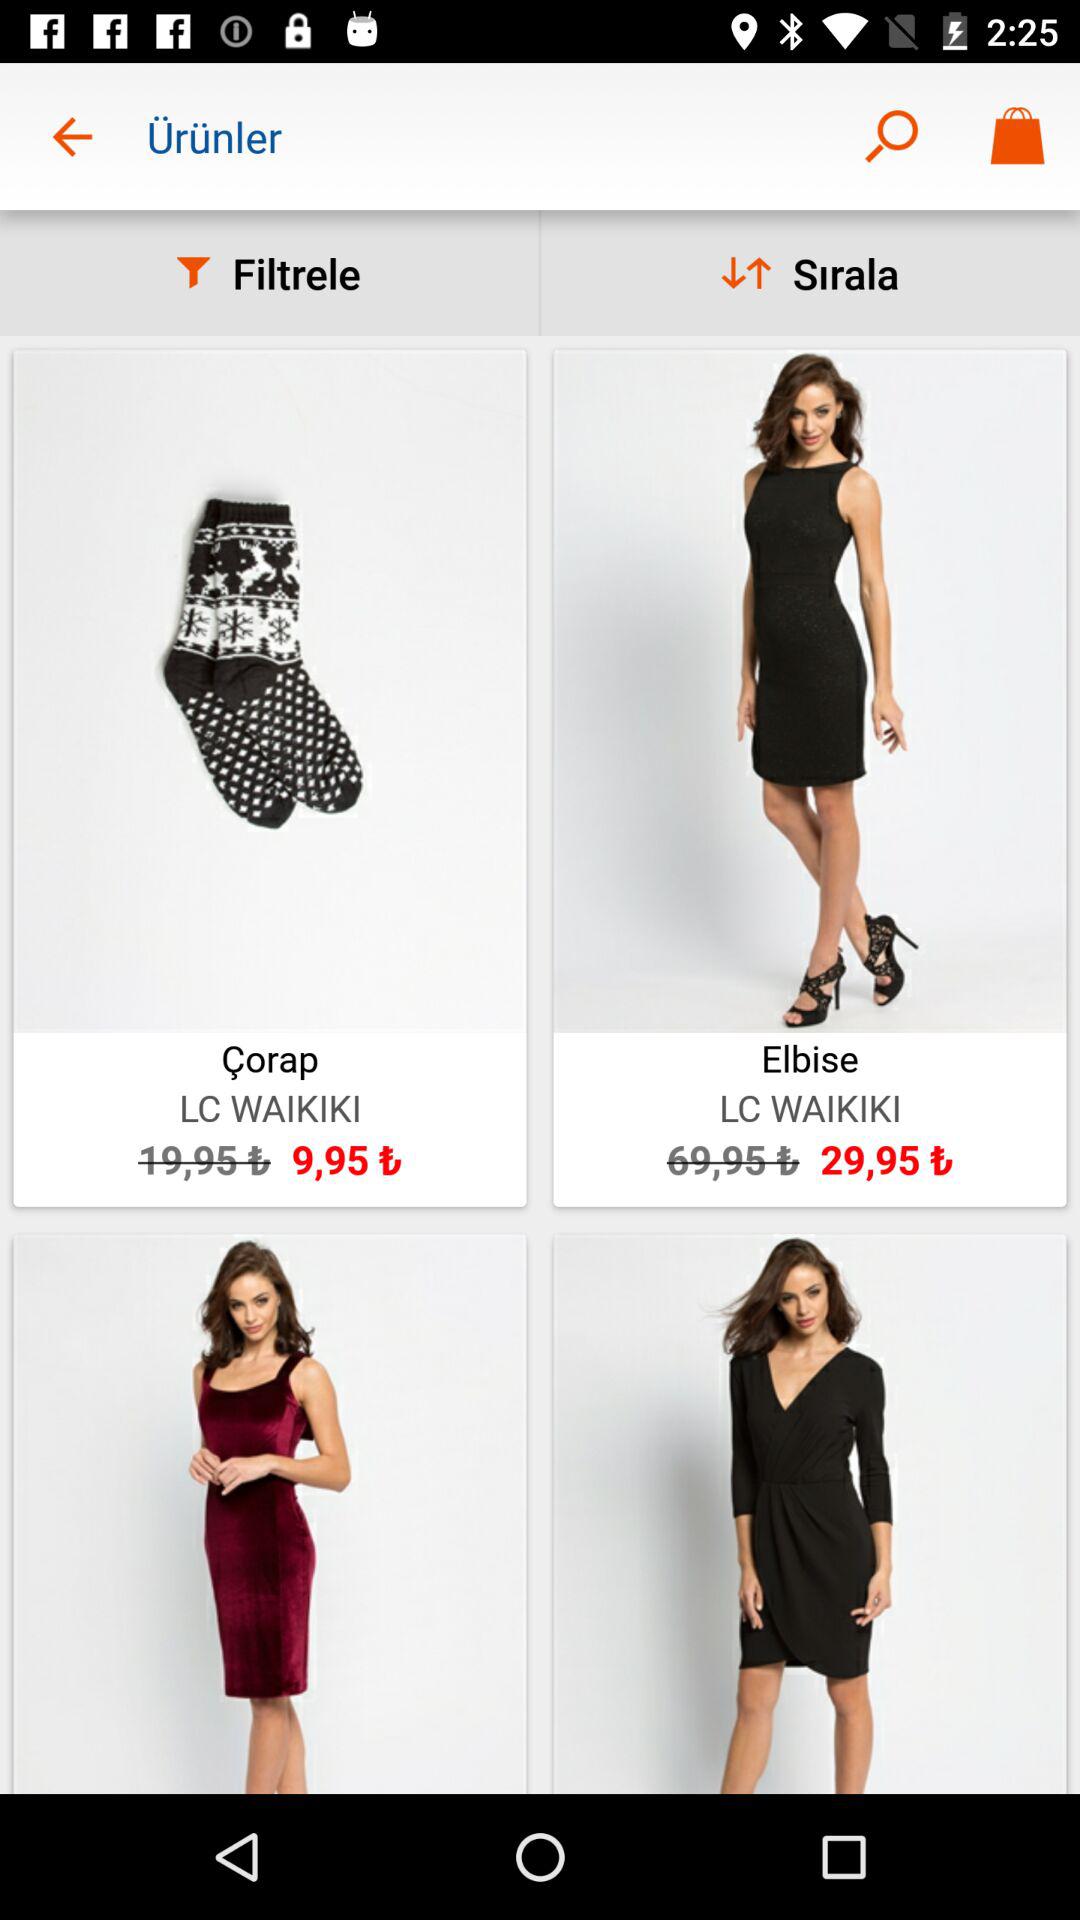 This screenshot has height=1920, width=1080. What do you see at coordinates (810, 778) in the screenshot?
I see `click on the image which says elbise` at bounding box center [810, 778].